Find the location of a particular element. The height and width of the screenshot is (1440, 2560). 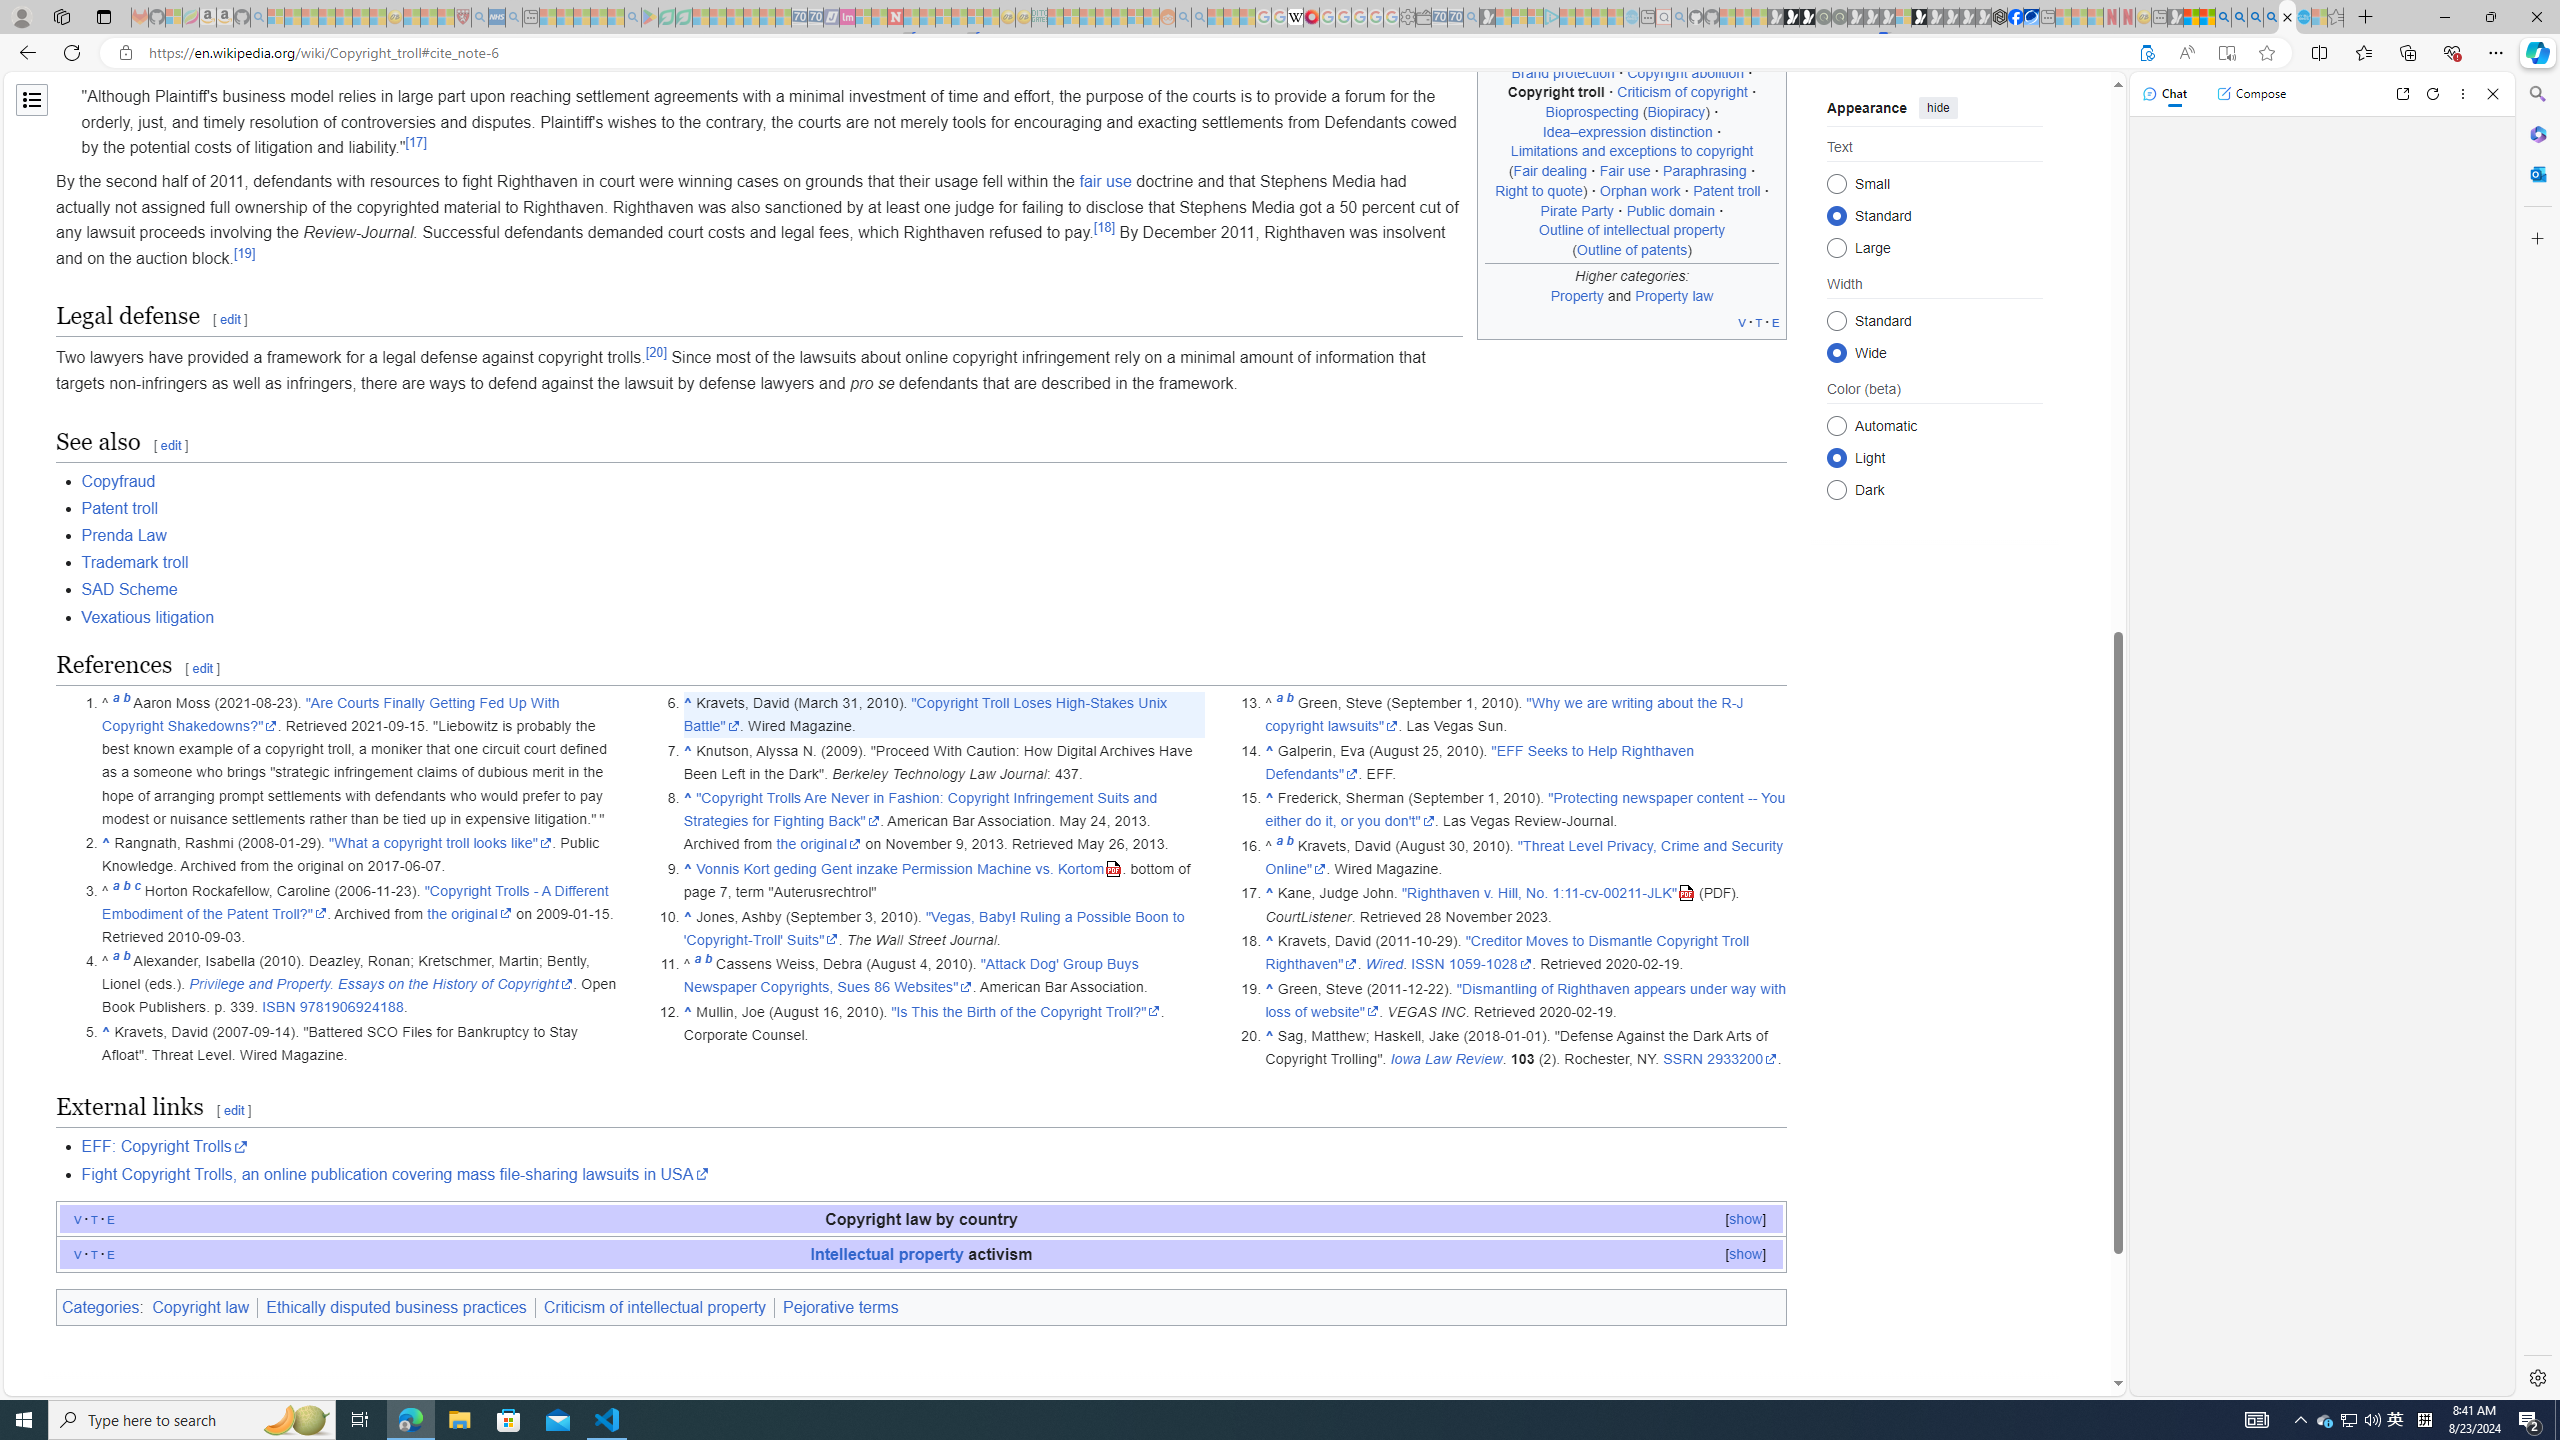

Jump up to: a is located at coordinates (1278, 844).